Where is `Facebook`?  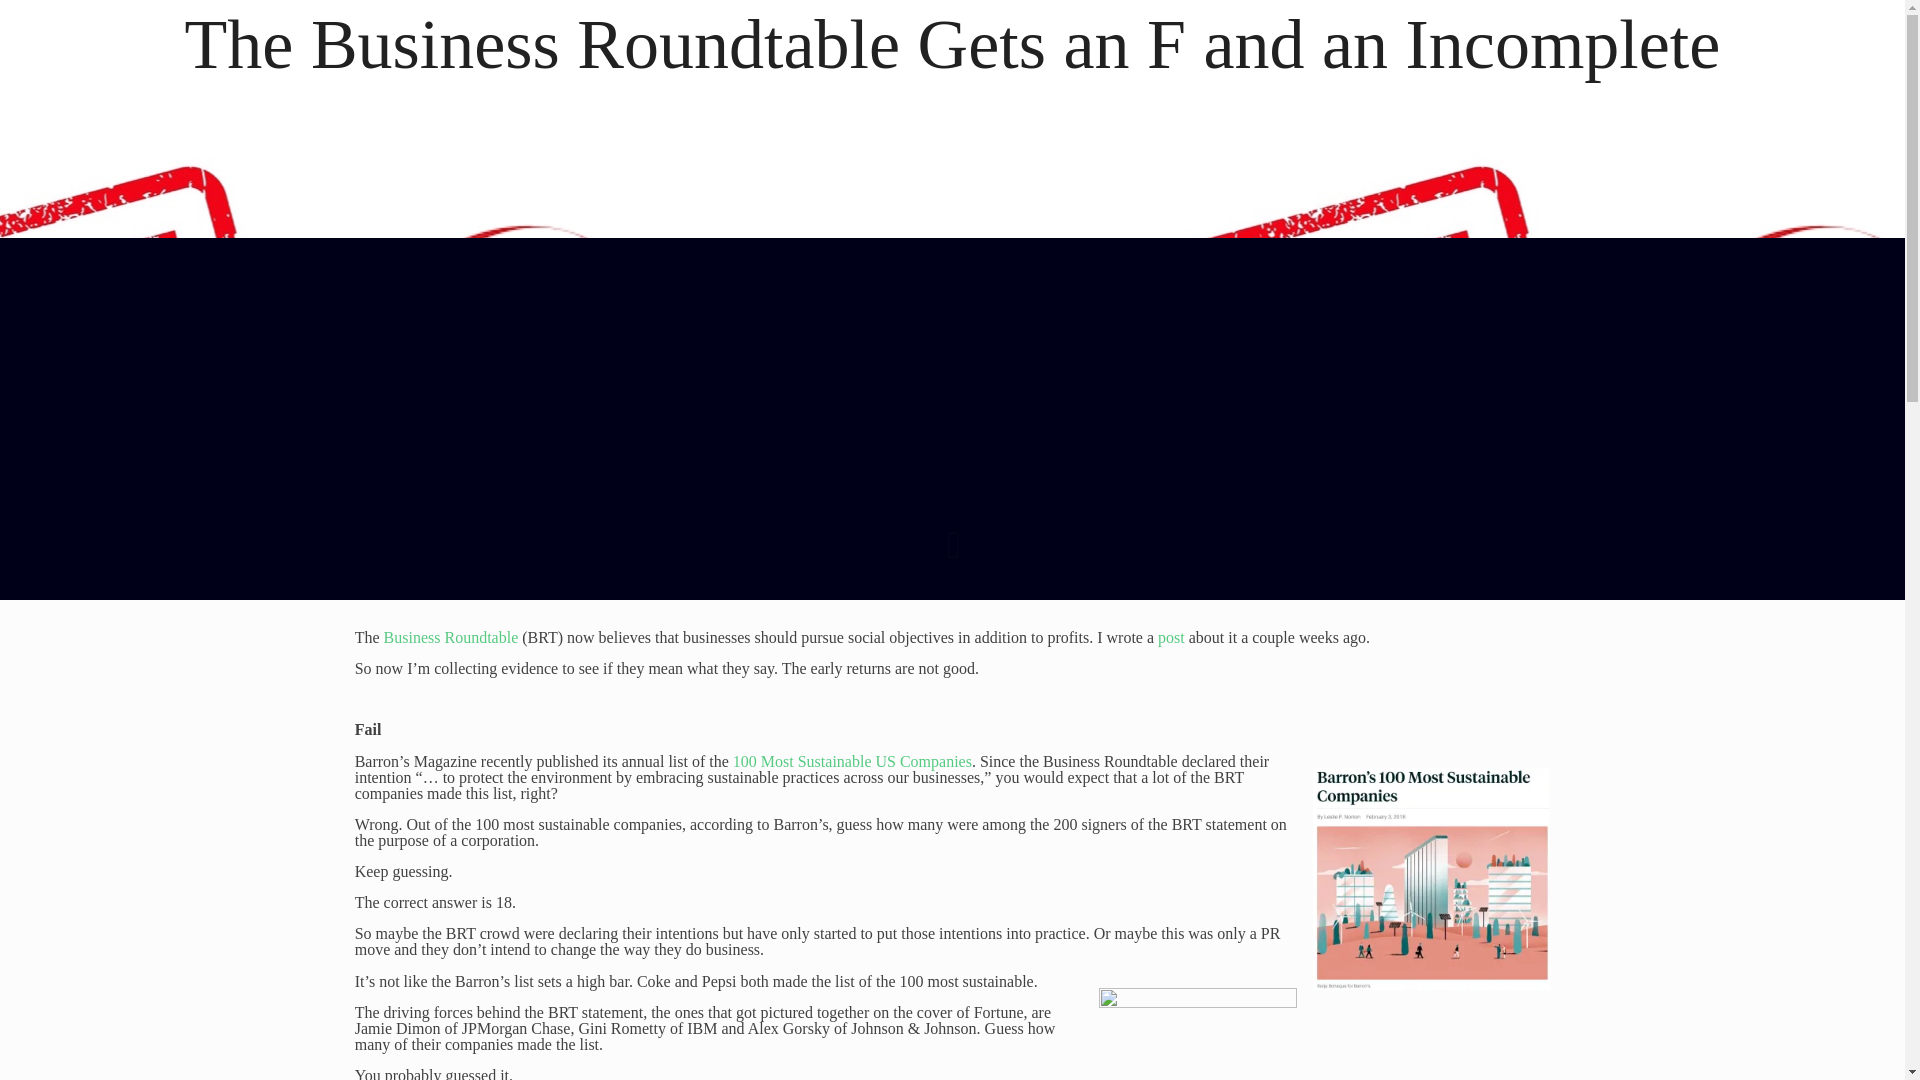 Facebook is located at coordinates (910, 1052).